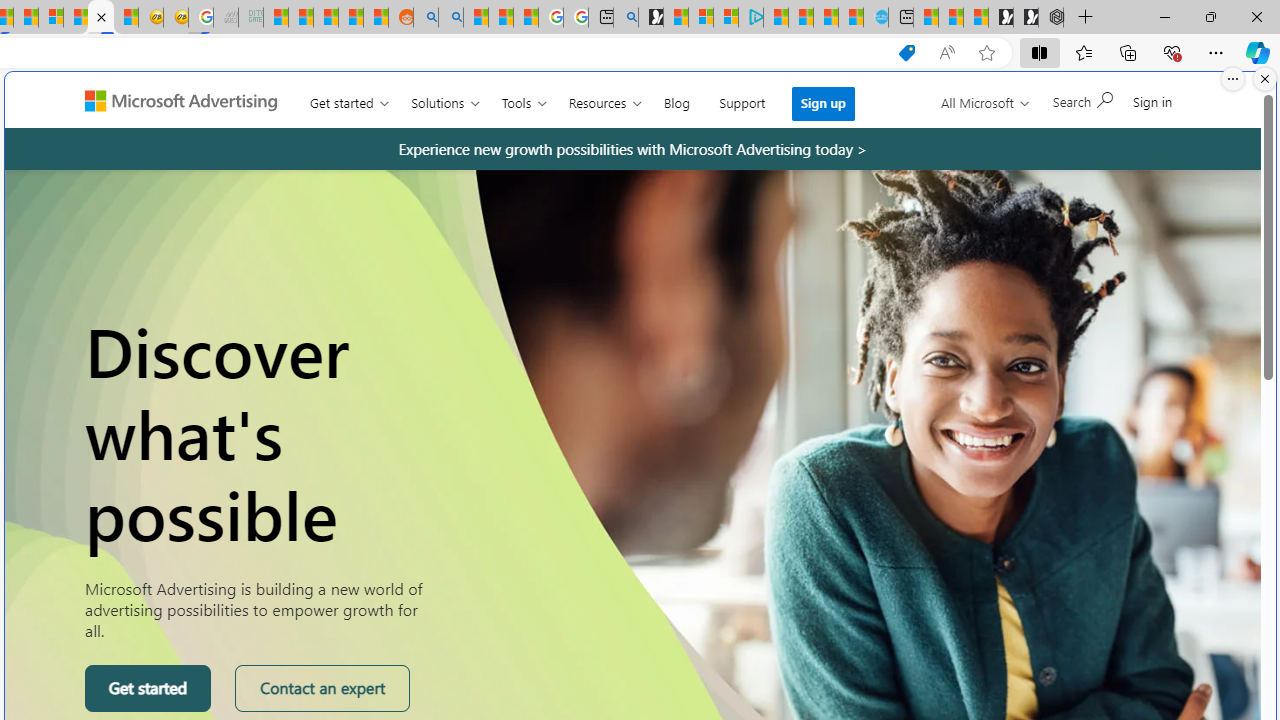 Image resolution: width=1280 pixels, height=720 pixels. Describe the element at coordinates (1051, 18) in the screenshot. I see `Nordace - Nordace Siena Is Not An Ordinary Backpack` at that location.